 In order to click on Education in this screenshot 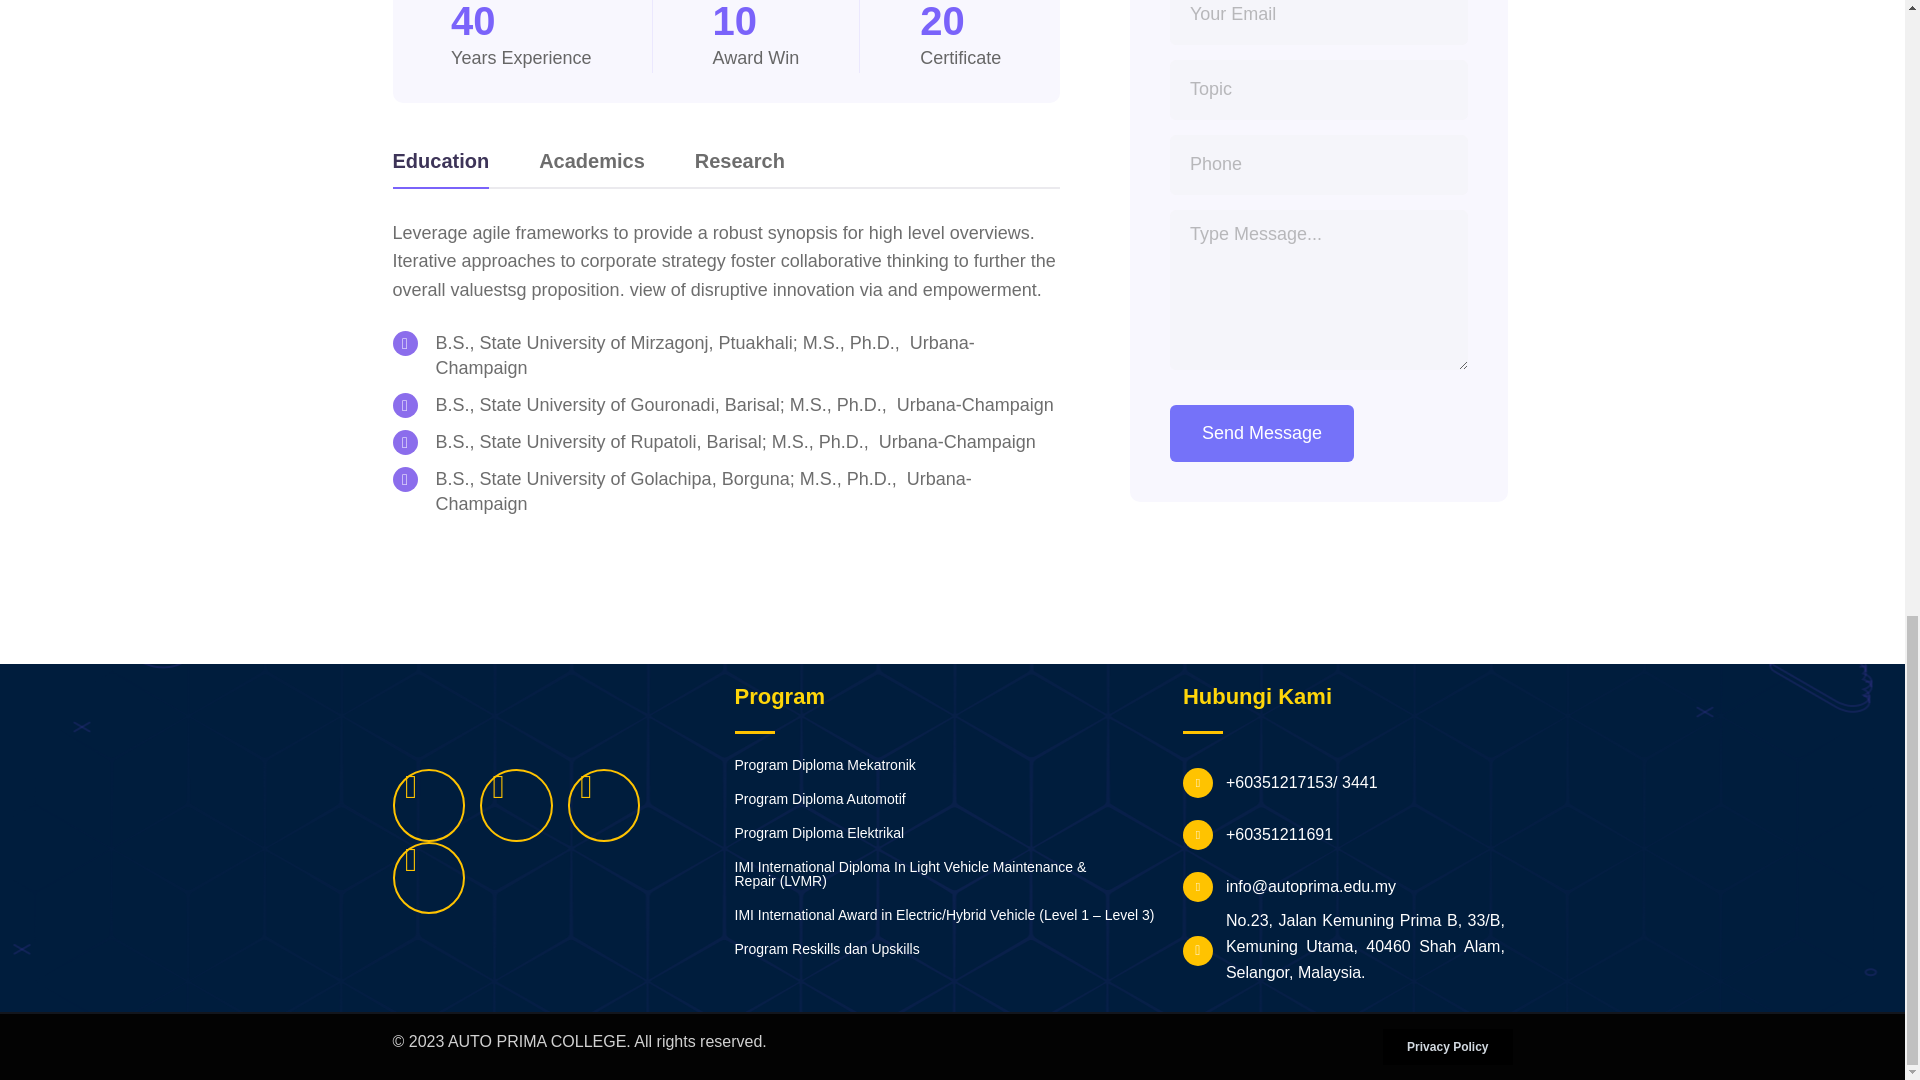, I will do `click(440, 166)`.